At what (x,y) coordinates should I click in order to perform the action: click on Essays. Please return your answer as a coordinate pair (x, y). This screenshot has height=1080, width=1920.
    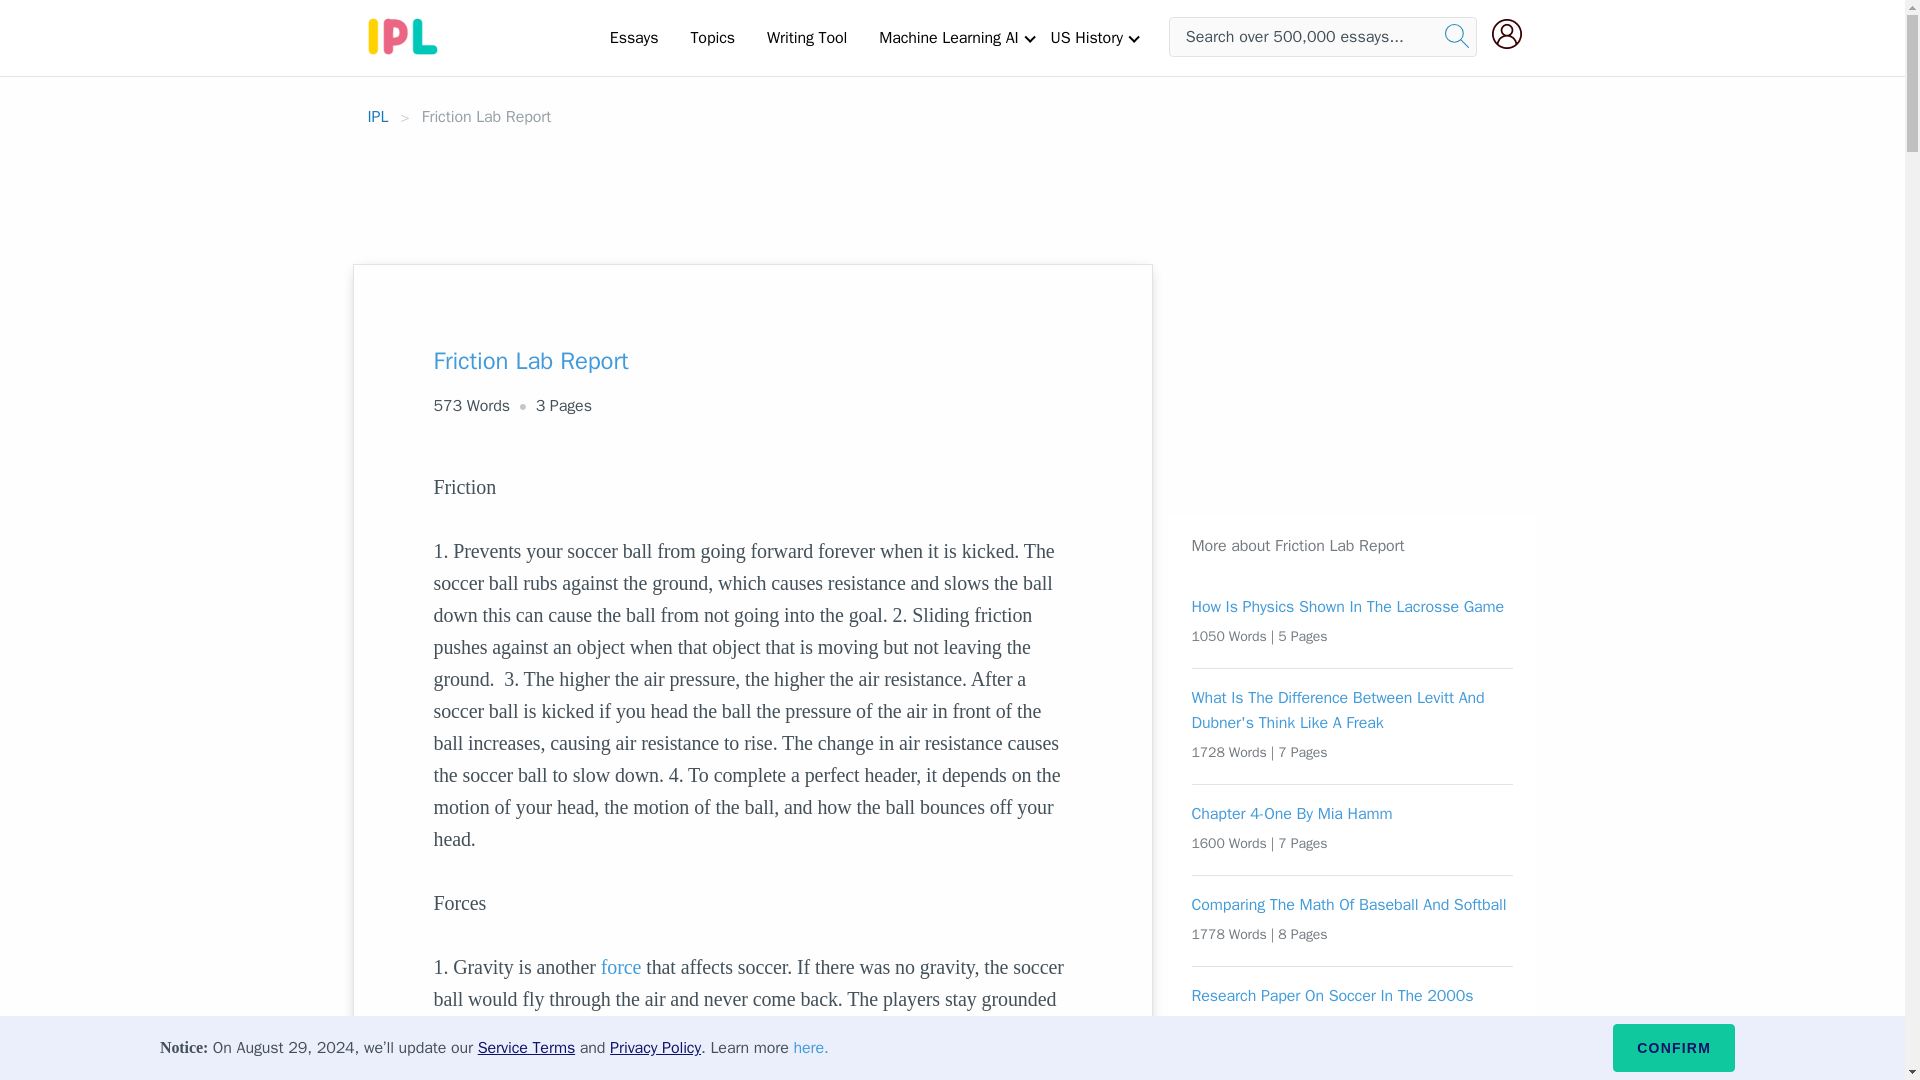
    Looking at the image, I should click on (634, 37).